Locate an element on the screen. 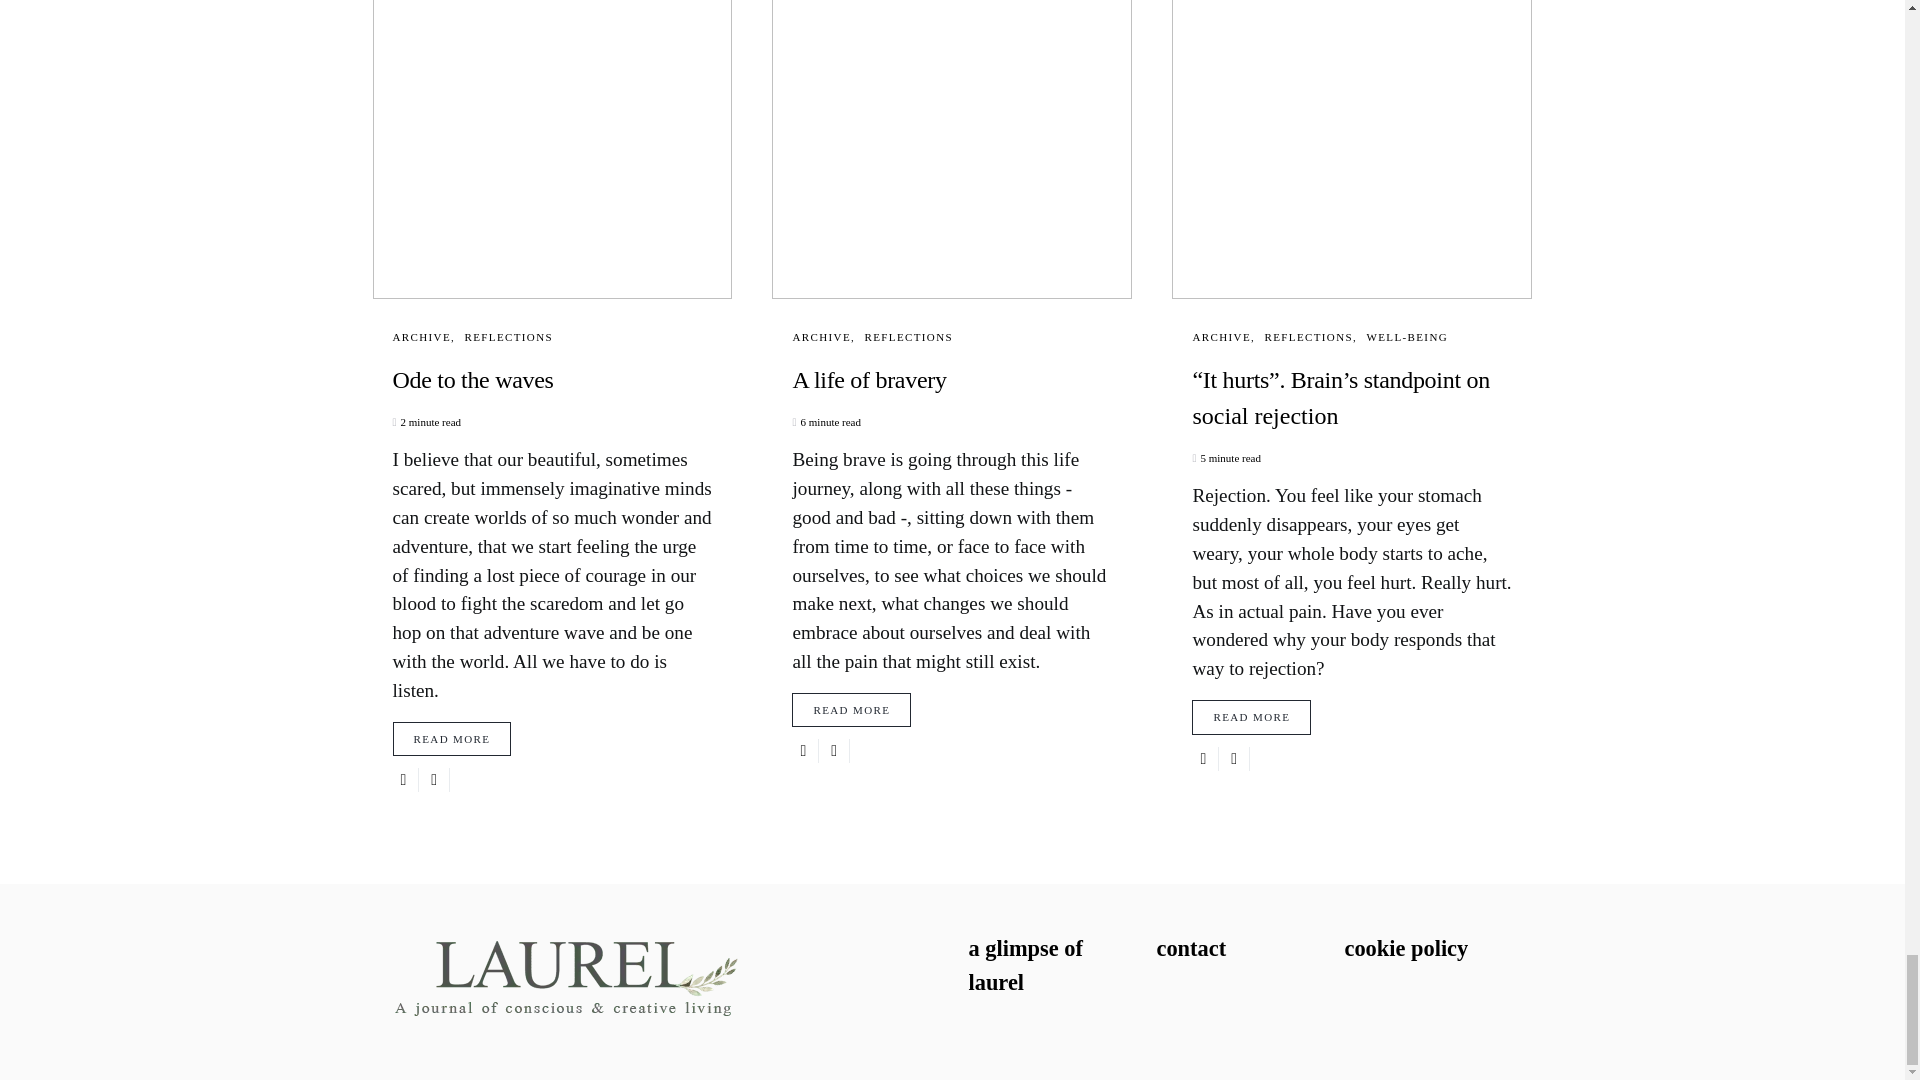 This screenshot has height=1080, width=1920. Ode to the waves is located at coordinates (552, 380).